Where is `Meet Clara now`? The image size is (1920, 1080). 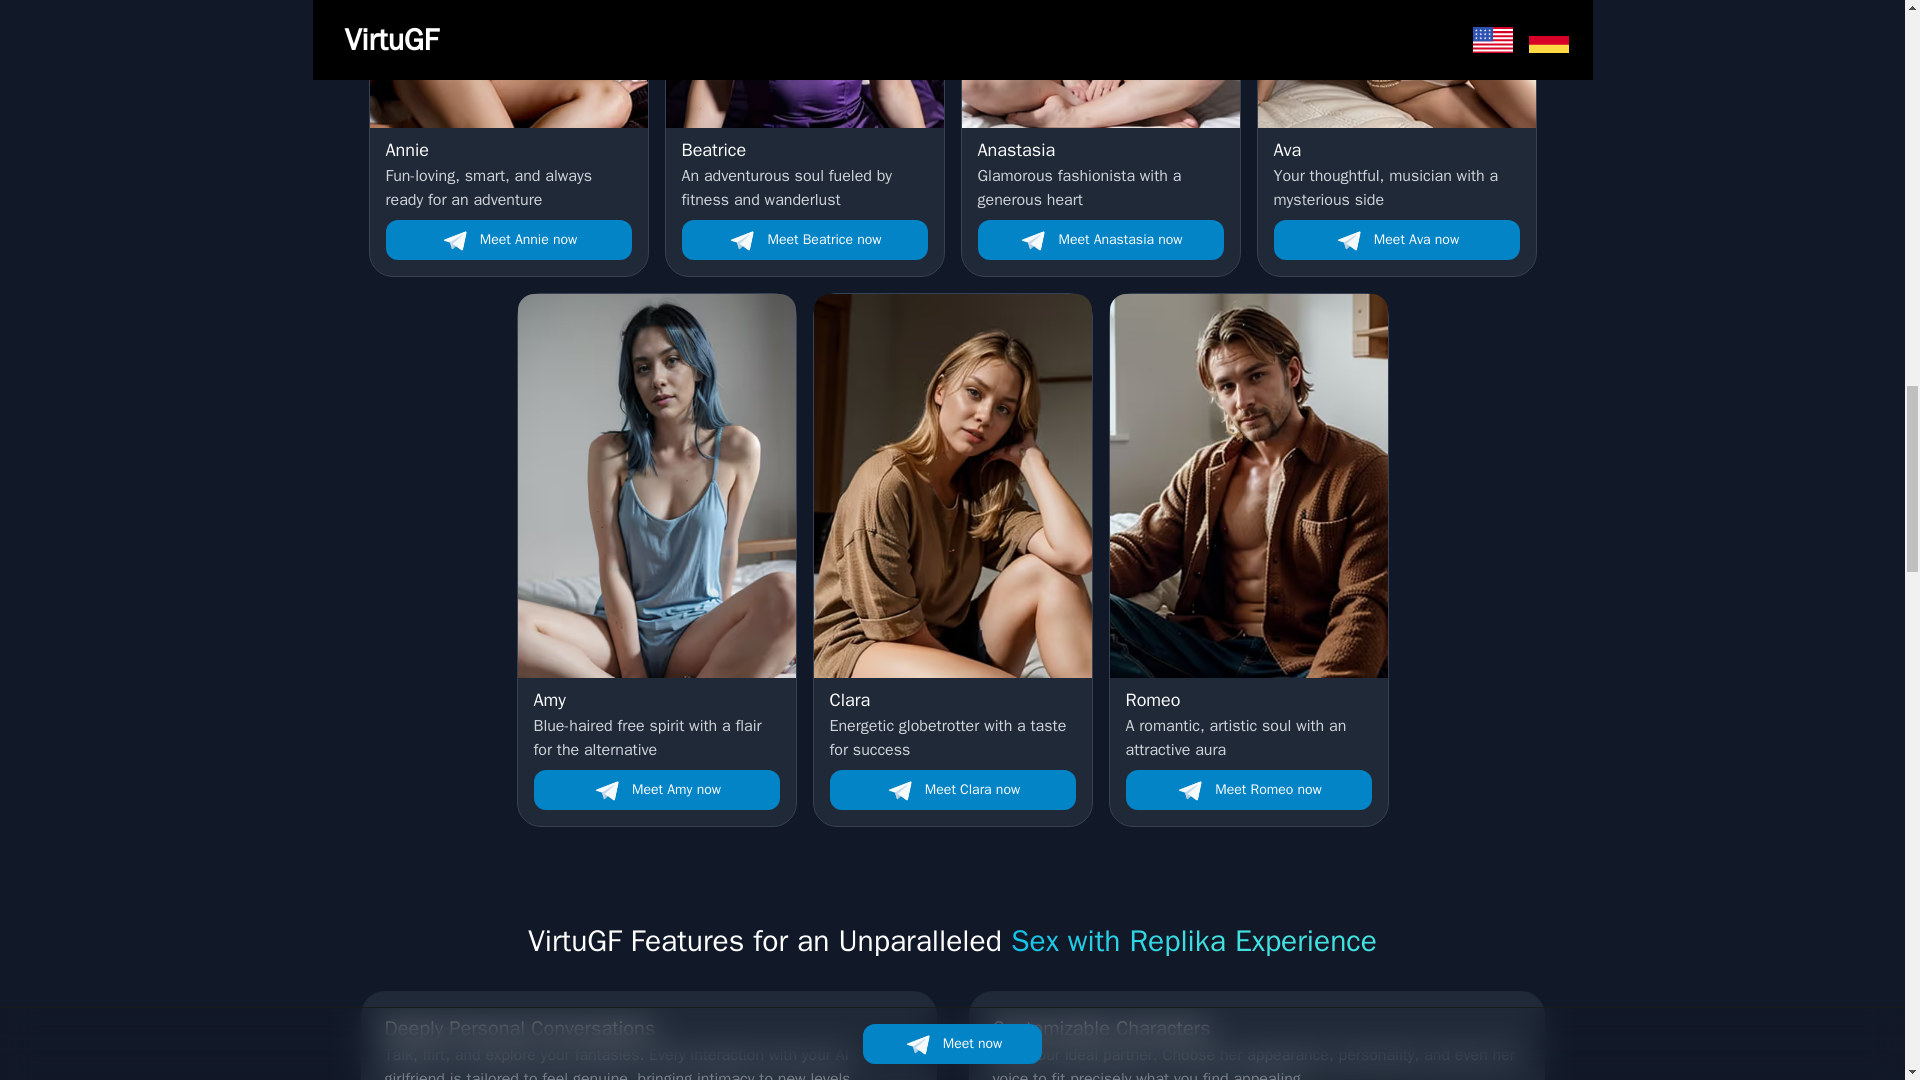 Meet Clara now is located at coordinates (656, 724).